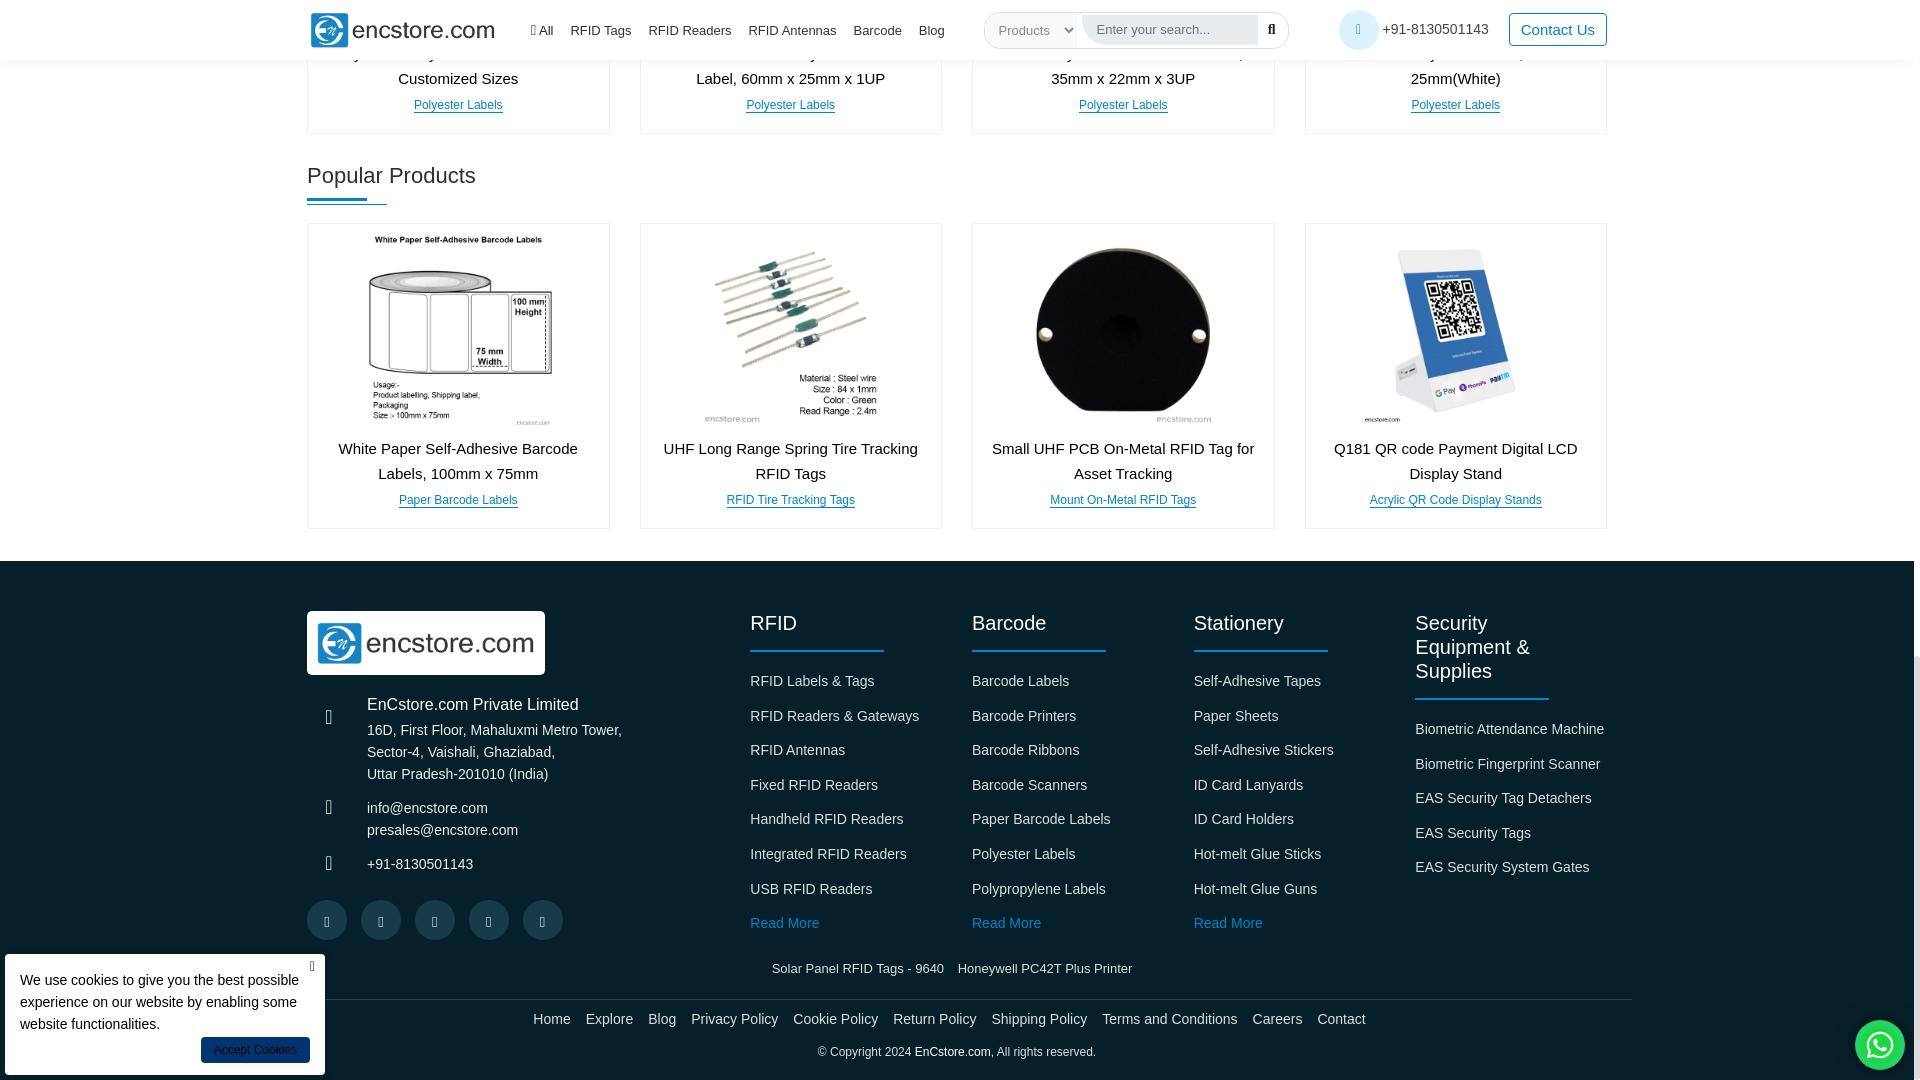  Describe the element at coordinates (790, 330) in the screenshot. I see `RFID Tire Tracking Tags` at that location.